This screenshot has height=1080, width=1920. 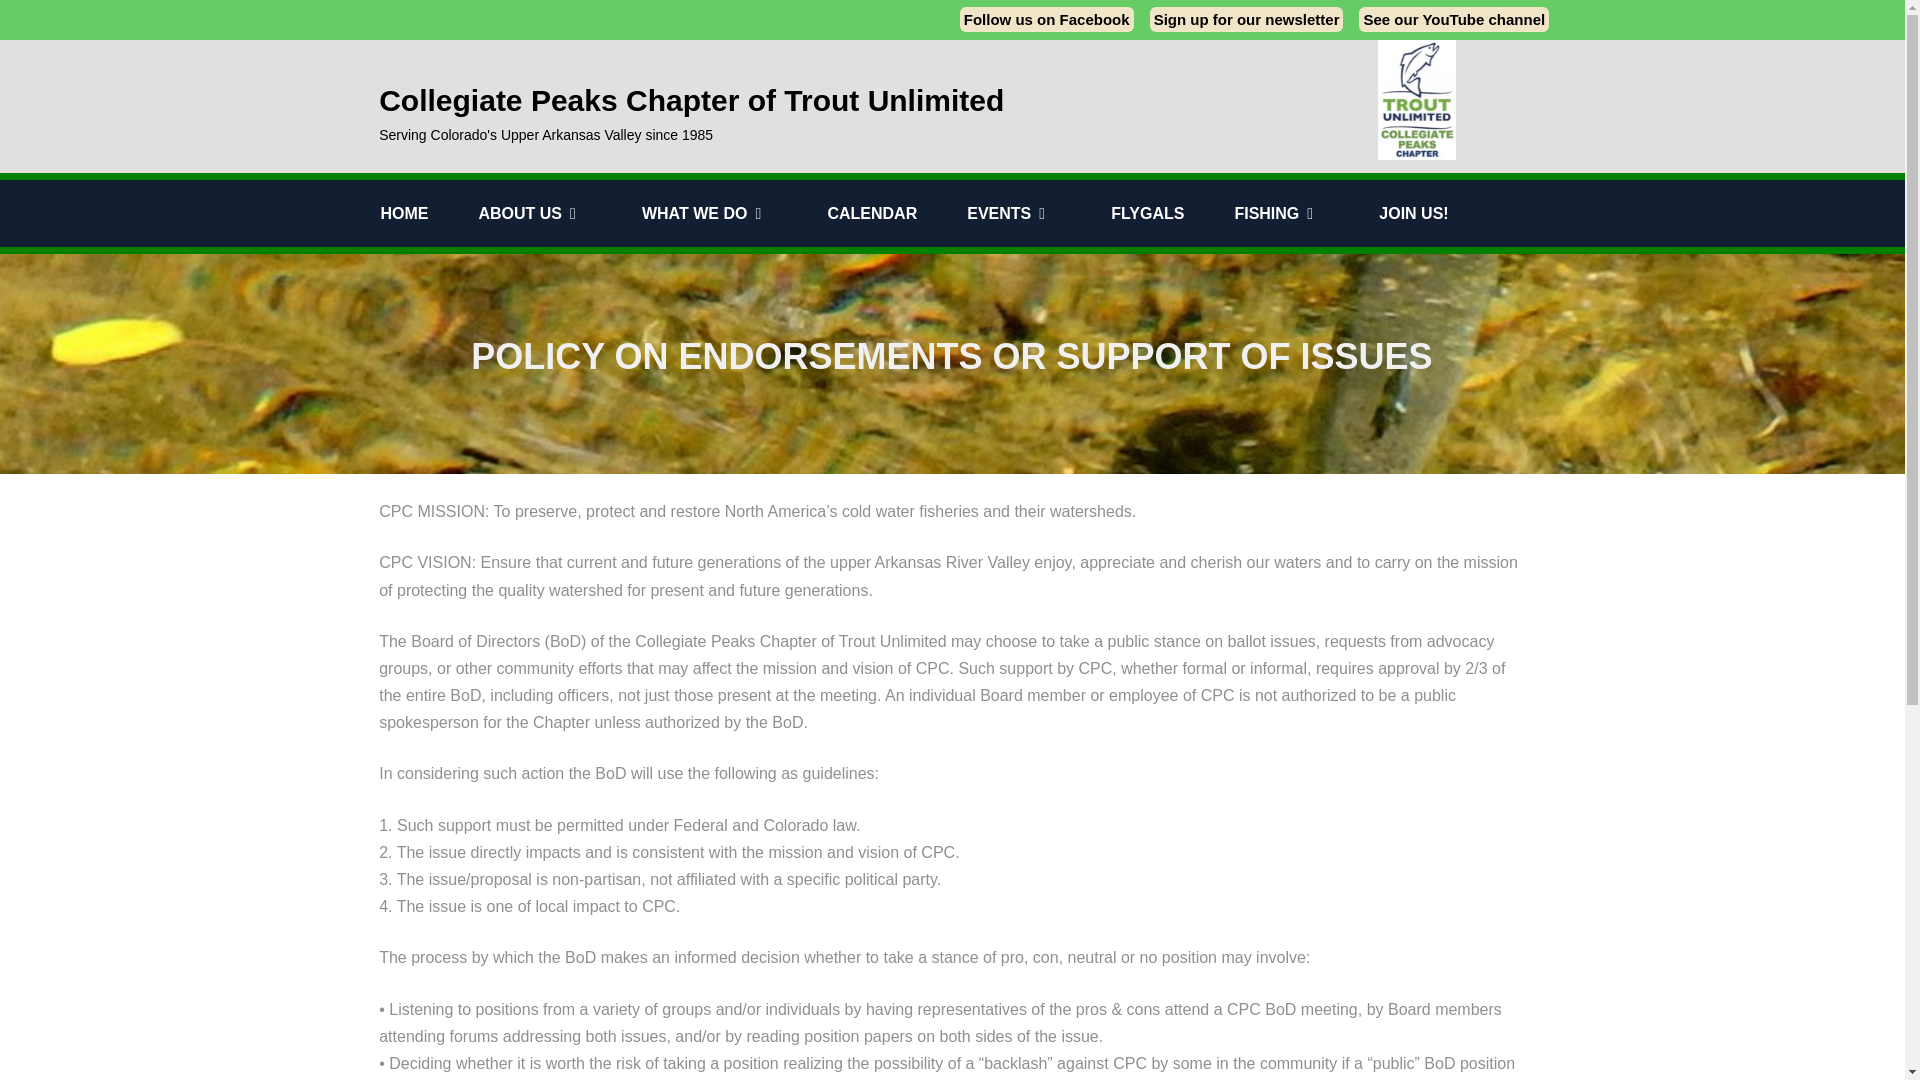 I want to click on WHAT WE DO, so click(x=734, y=214).